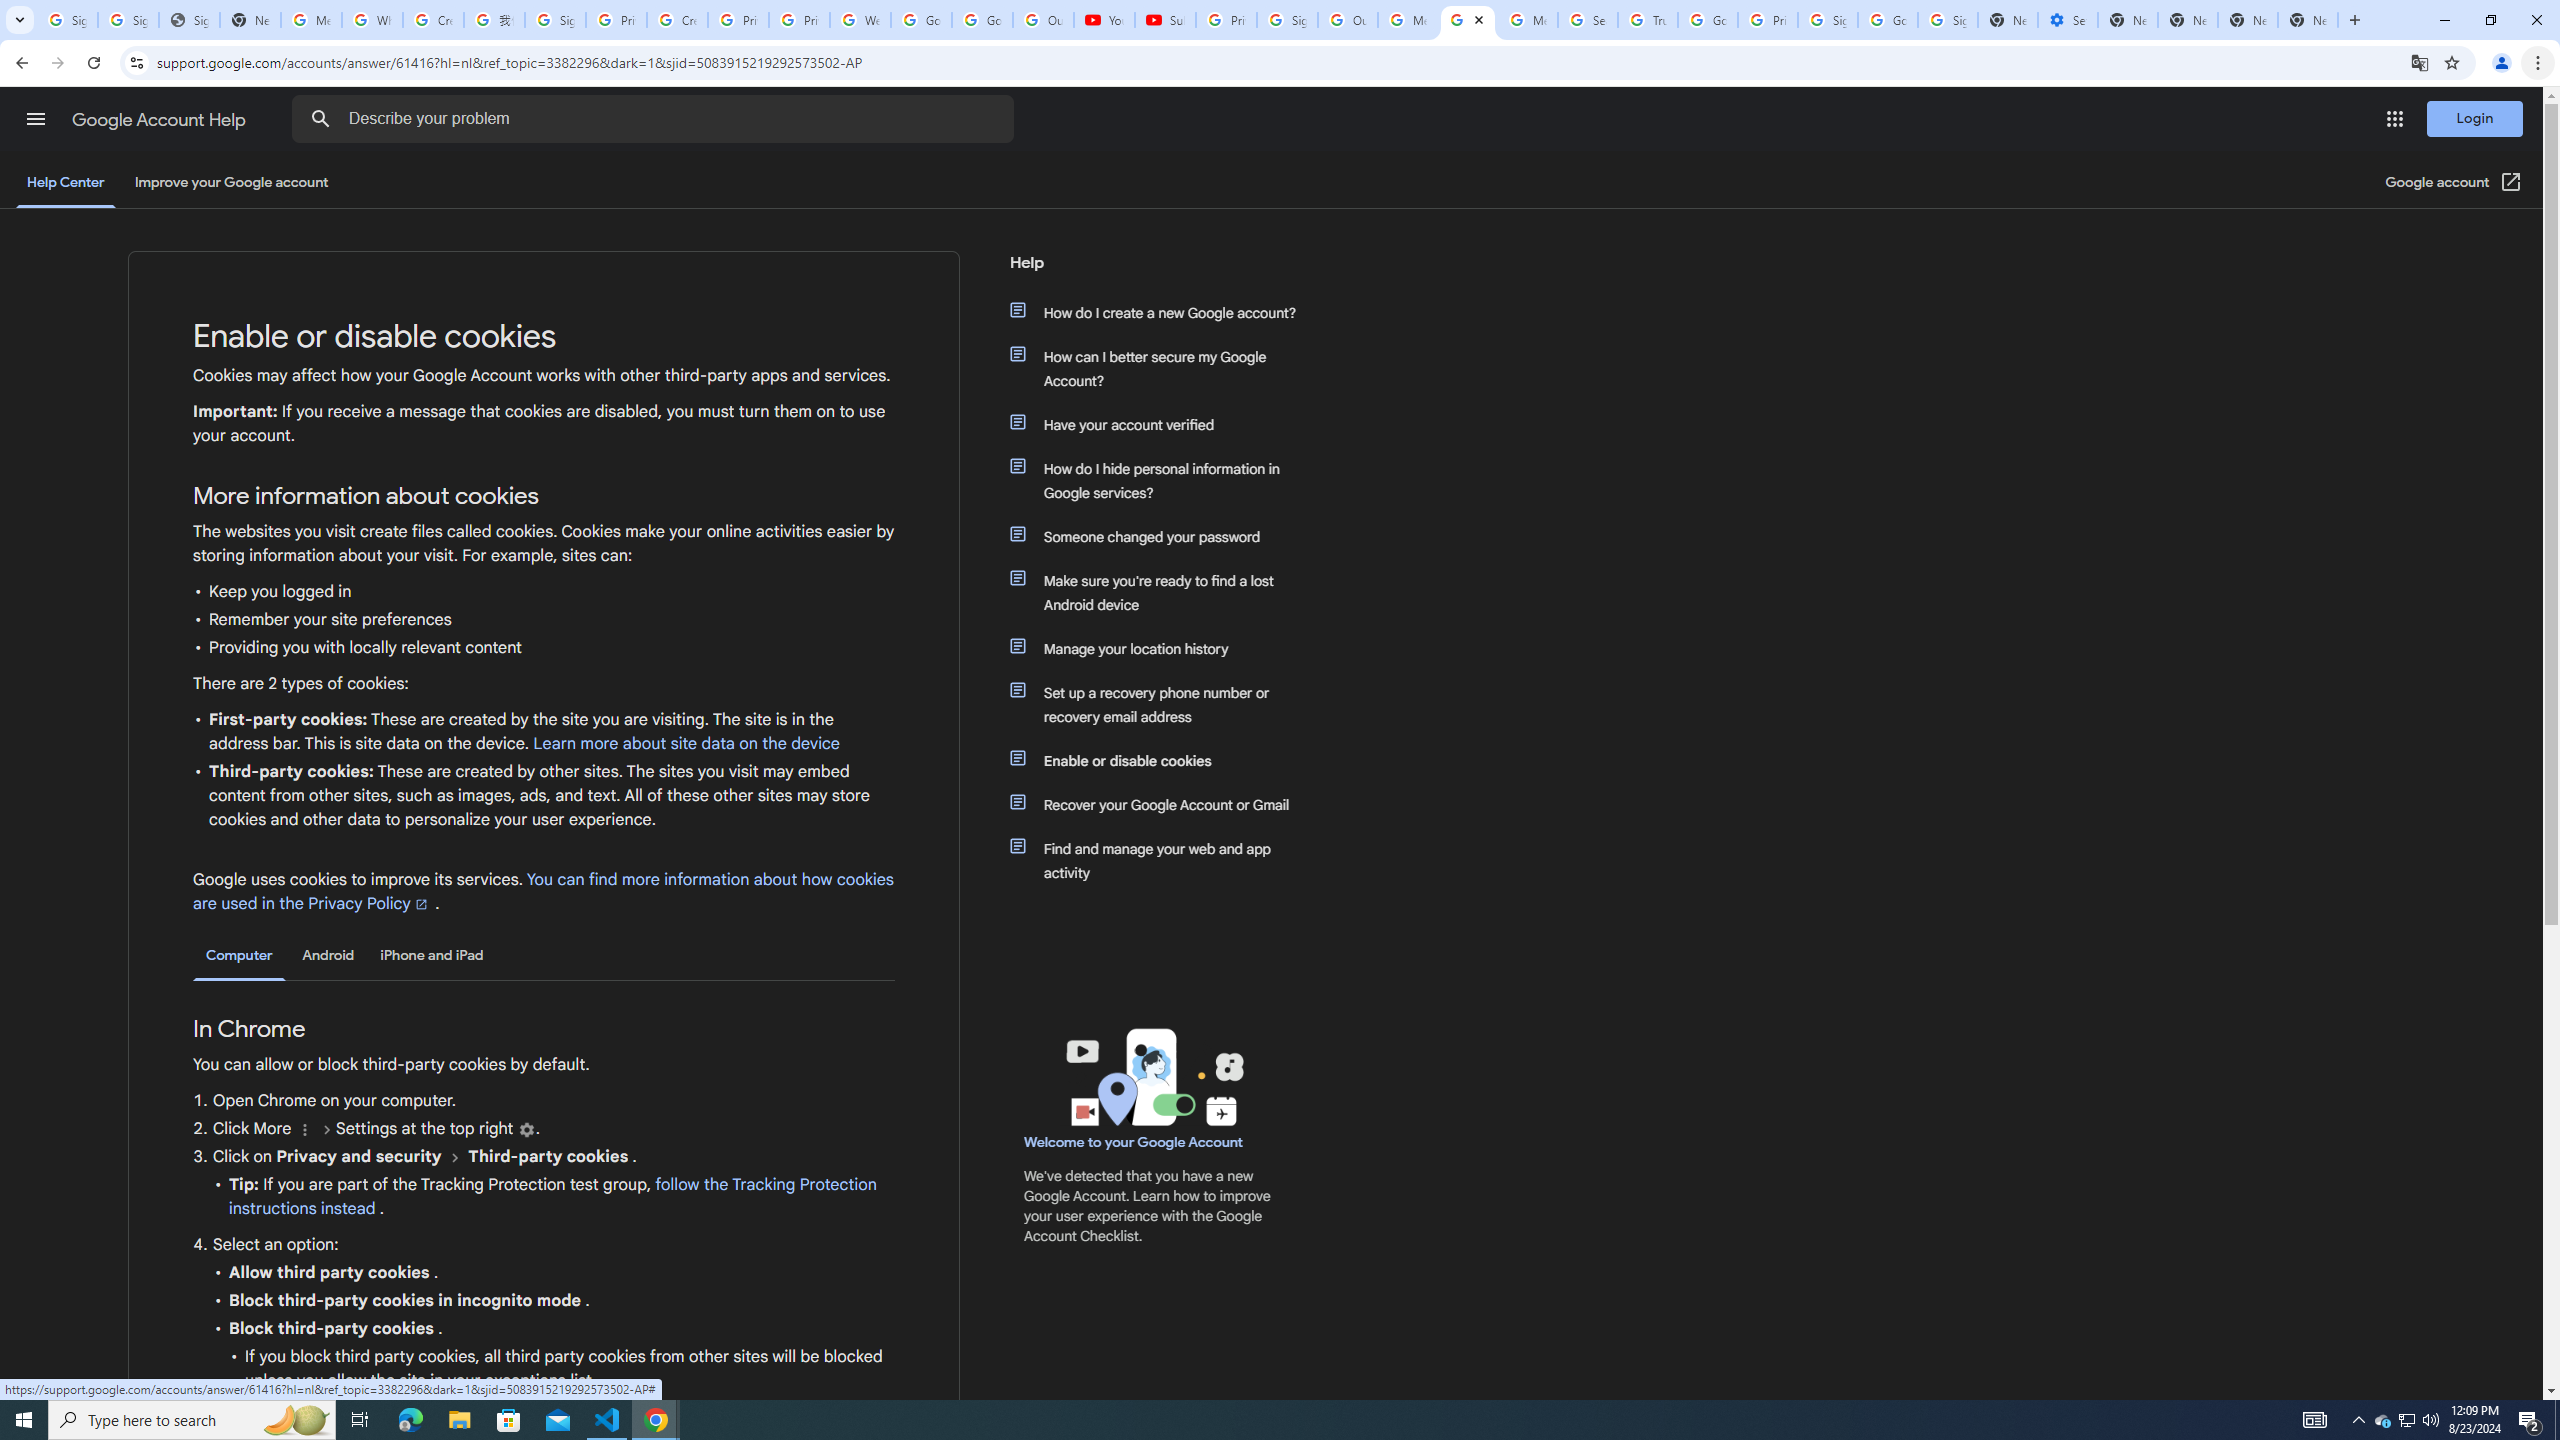 This screenshot has height=1440, width=2560. I want to click on Find and manage your web and app activity, so click(1163, 860).